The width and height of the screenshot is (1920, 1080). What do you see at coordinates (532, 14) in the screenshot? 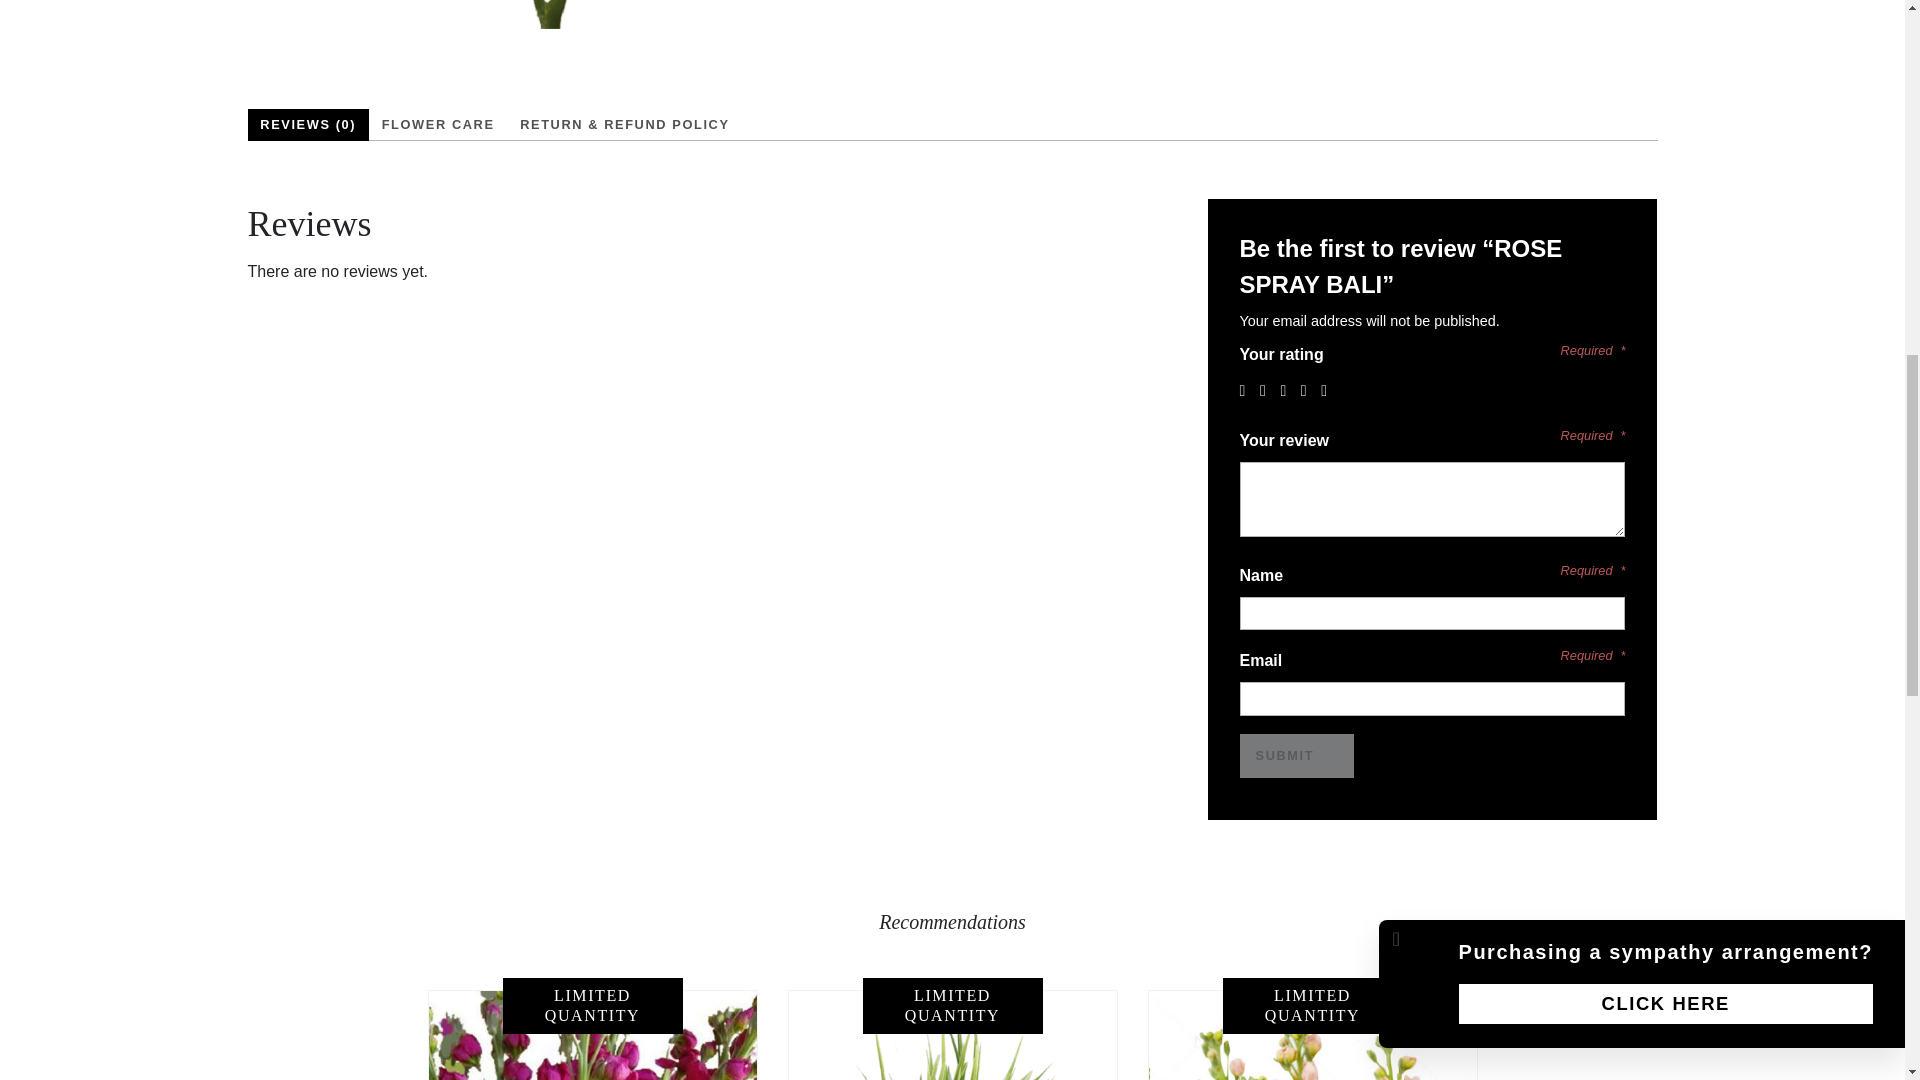
I see `ROSESPRAYBALI` at bounding box center [532, 14].